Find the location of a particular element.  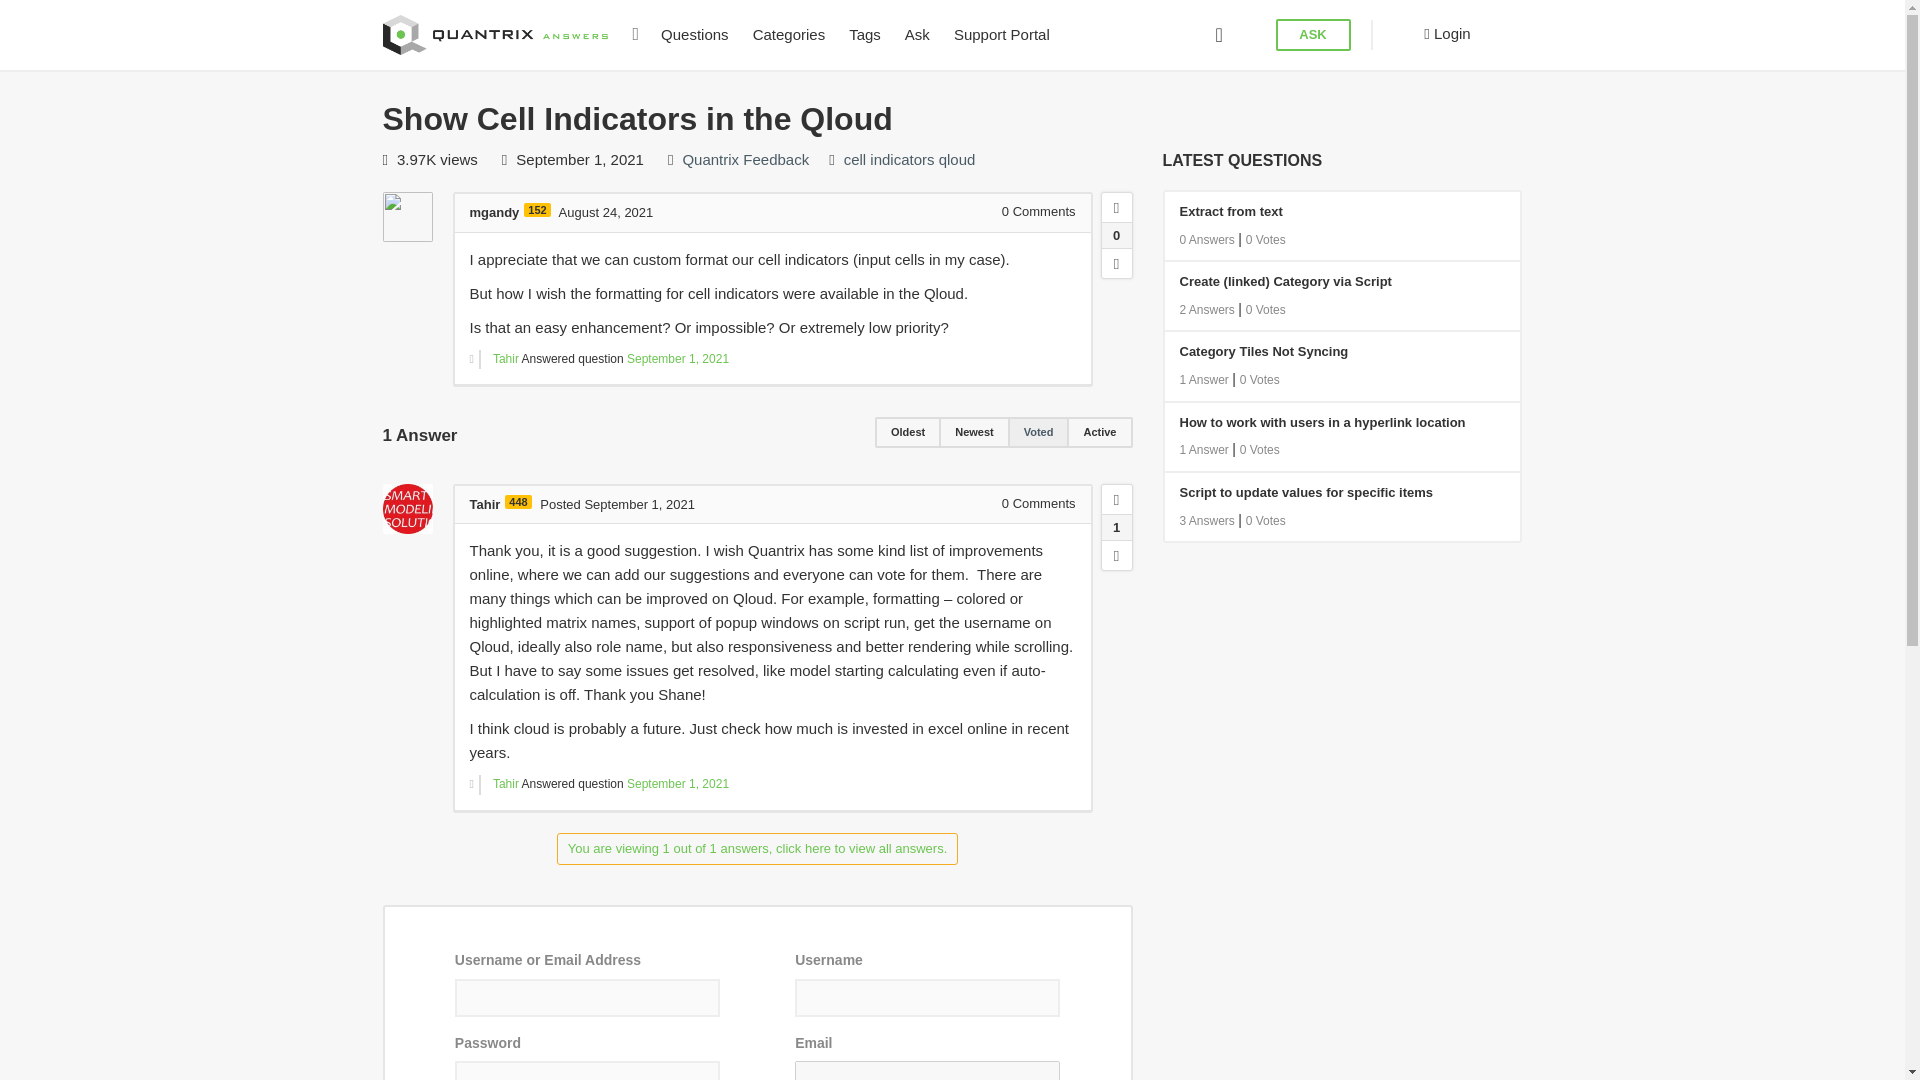

Tags is located at coordinates (864, 35).